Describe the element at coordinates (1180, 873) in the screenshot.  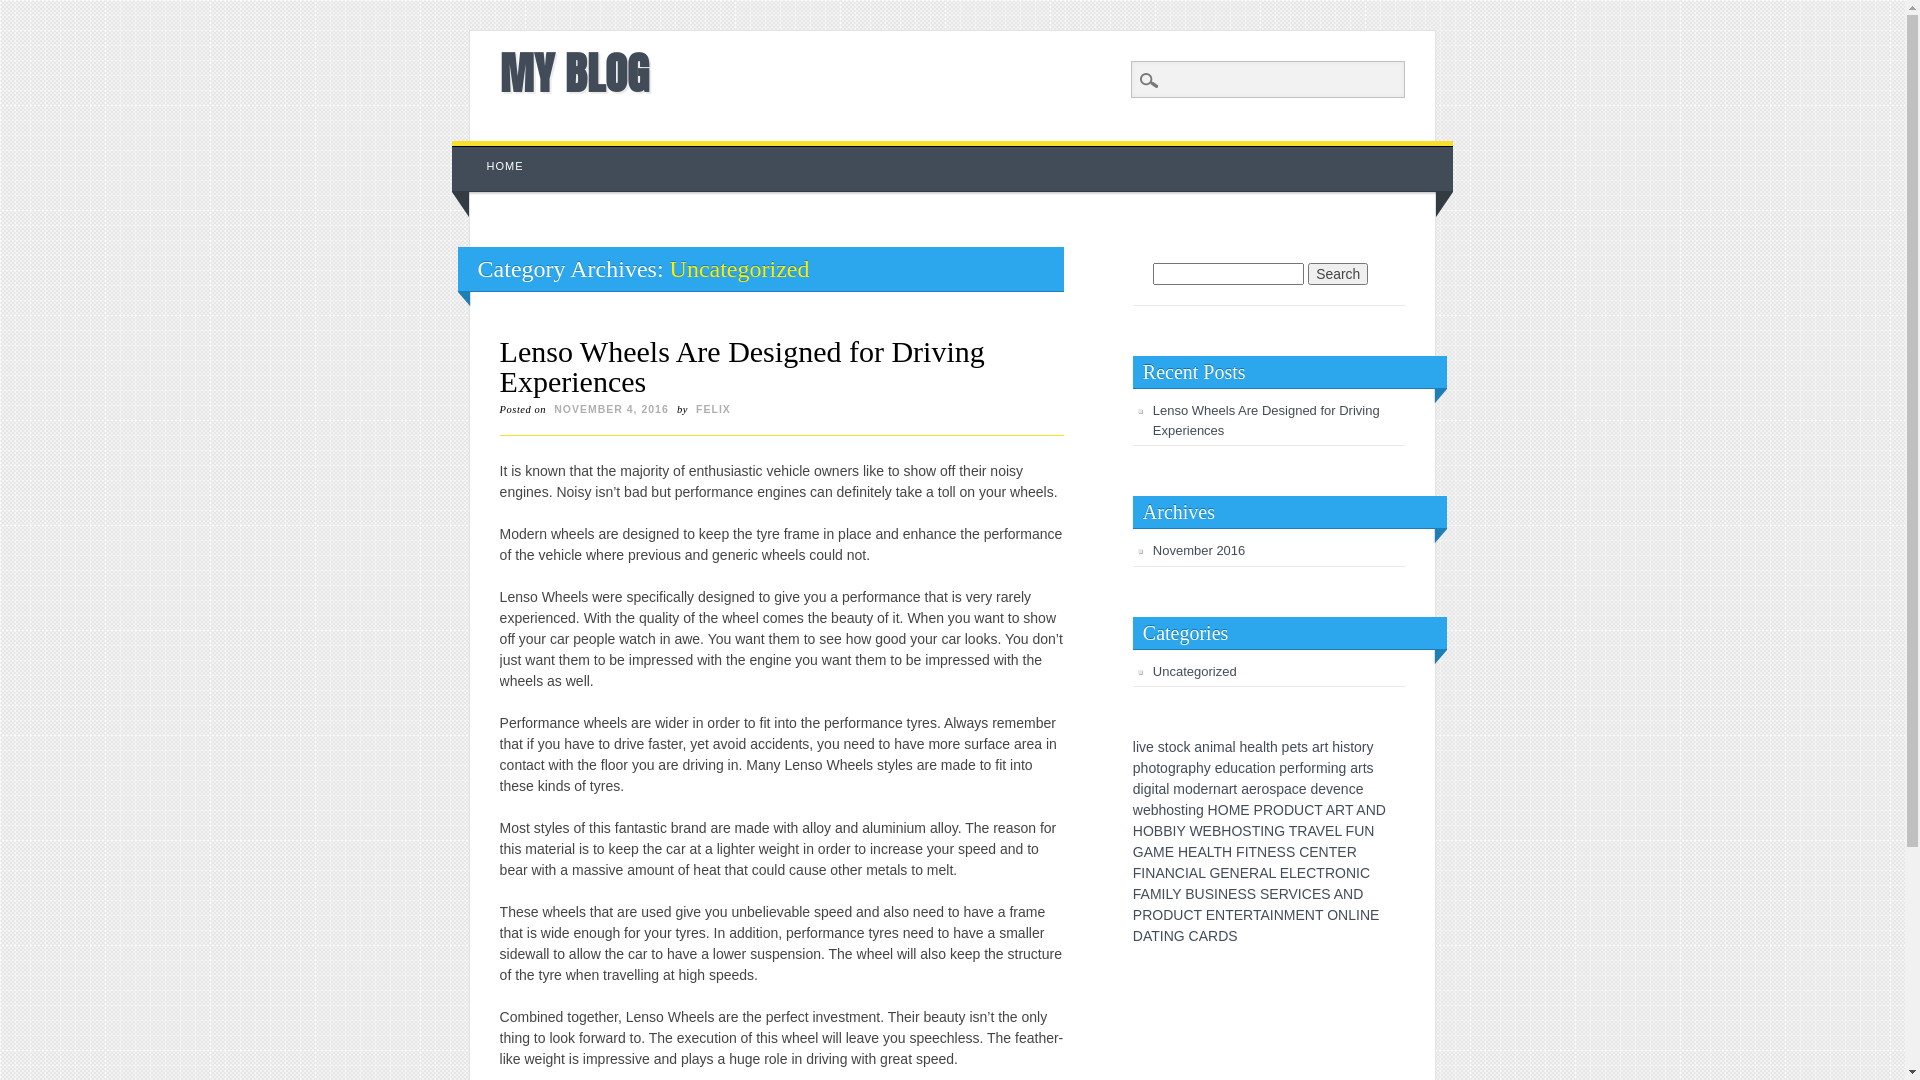
I see `C` at that location.